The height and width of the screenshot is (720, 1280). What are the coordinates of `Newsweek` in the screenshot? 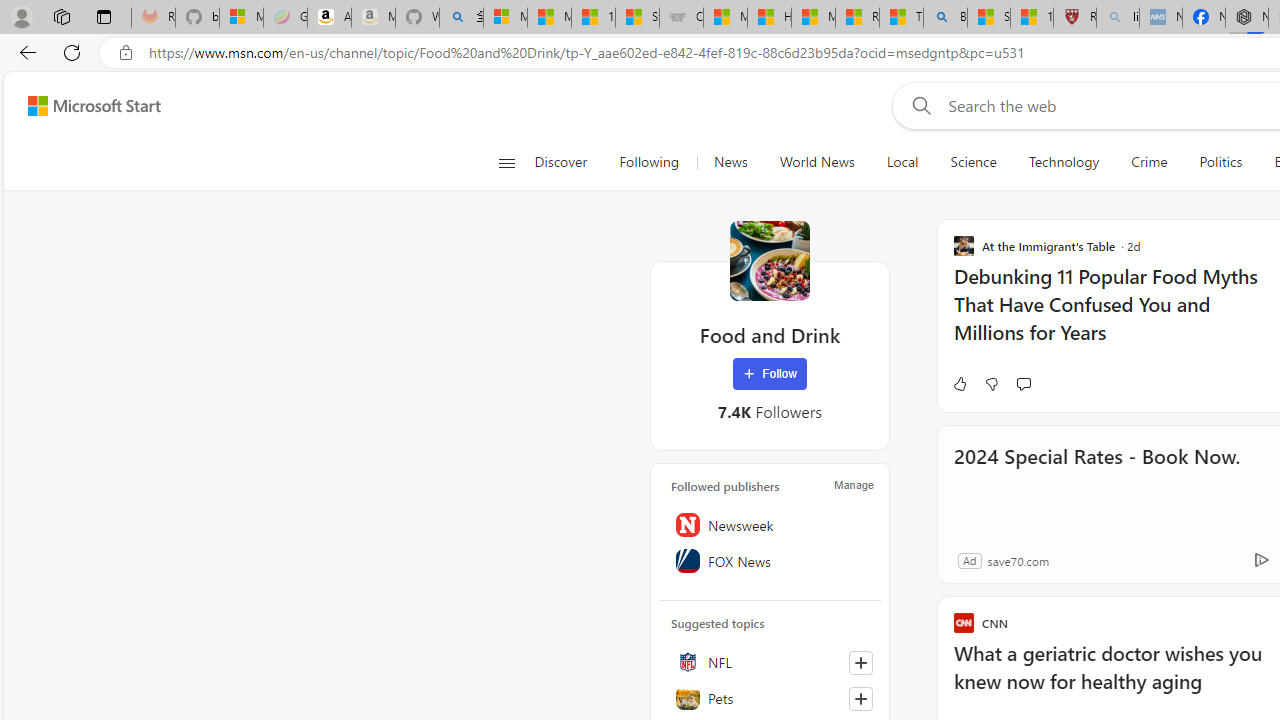 It's located at (770, 525).